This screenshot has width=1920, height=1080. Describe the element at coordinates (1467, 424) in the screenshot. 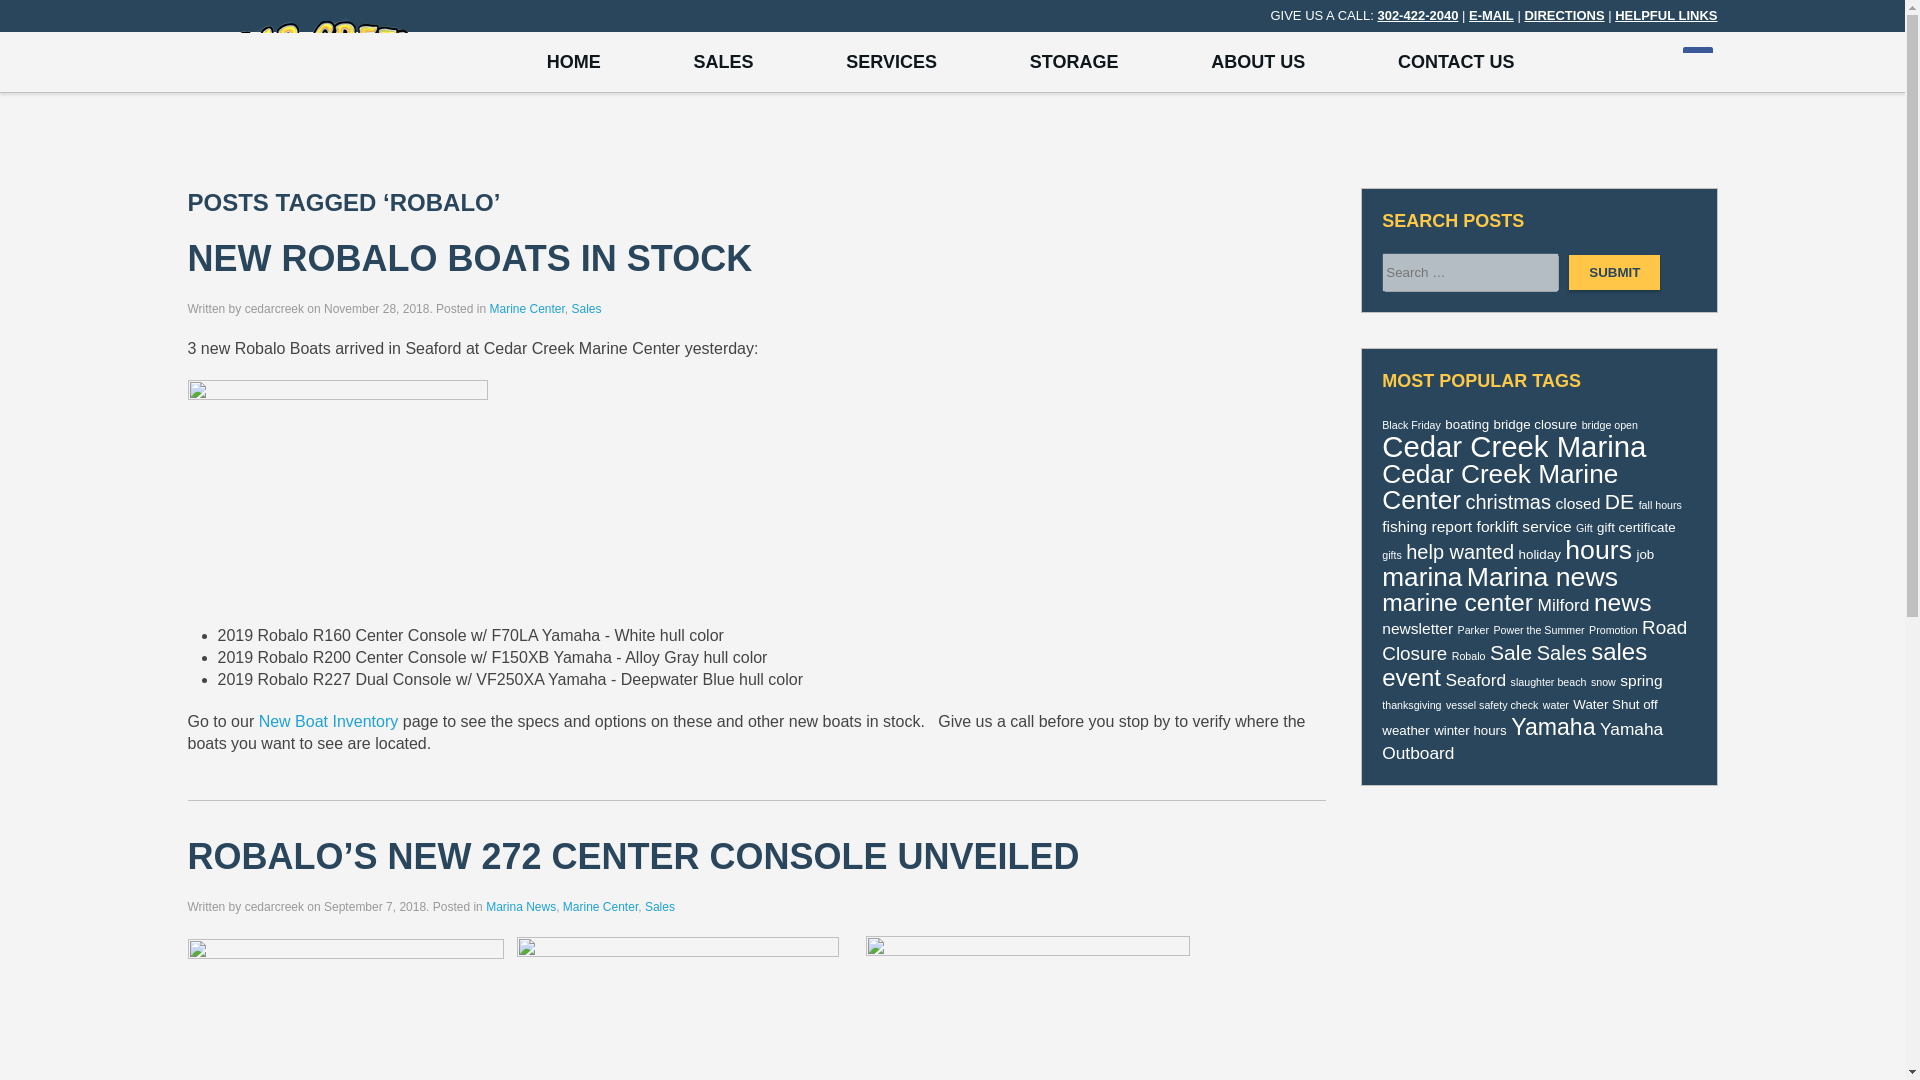

I see `boating` at that location.